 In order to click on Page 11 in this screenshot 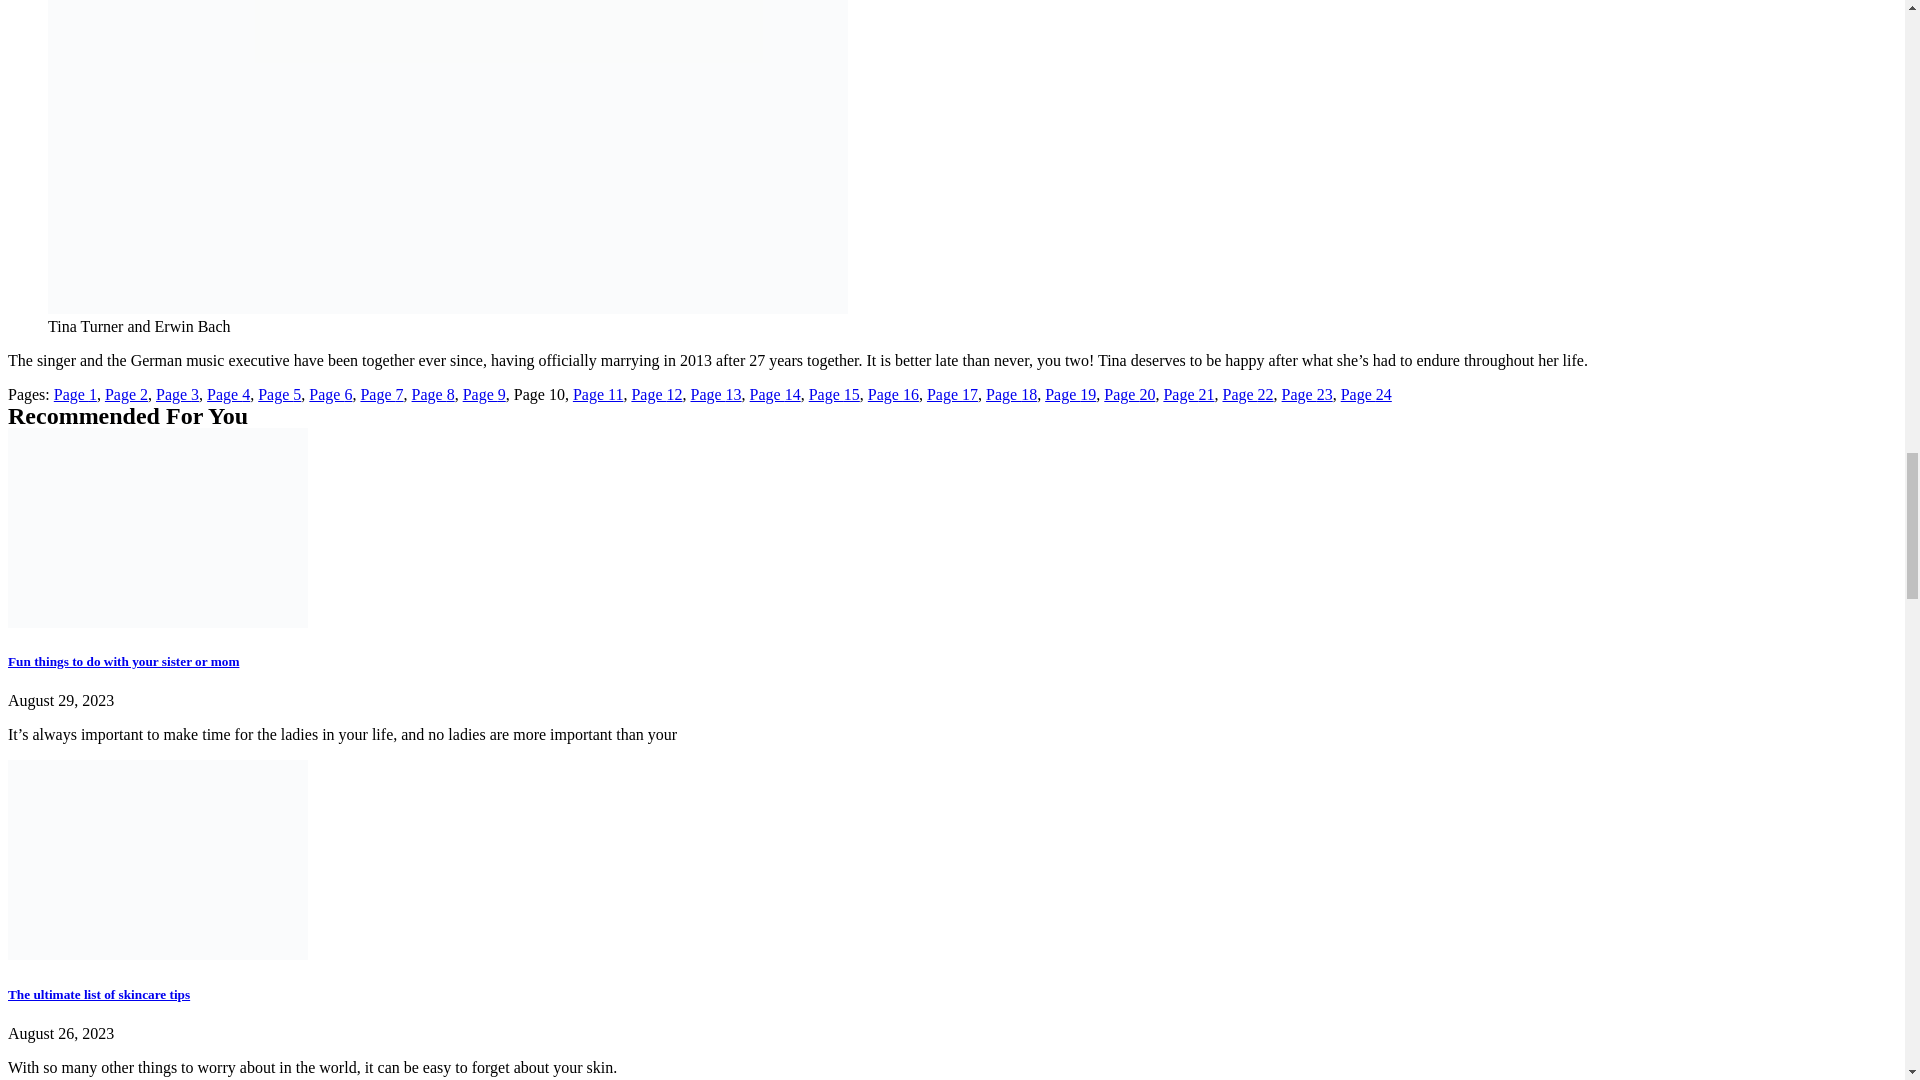, I will do `click(598, 394)`.